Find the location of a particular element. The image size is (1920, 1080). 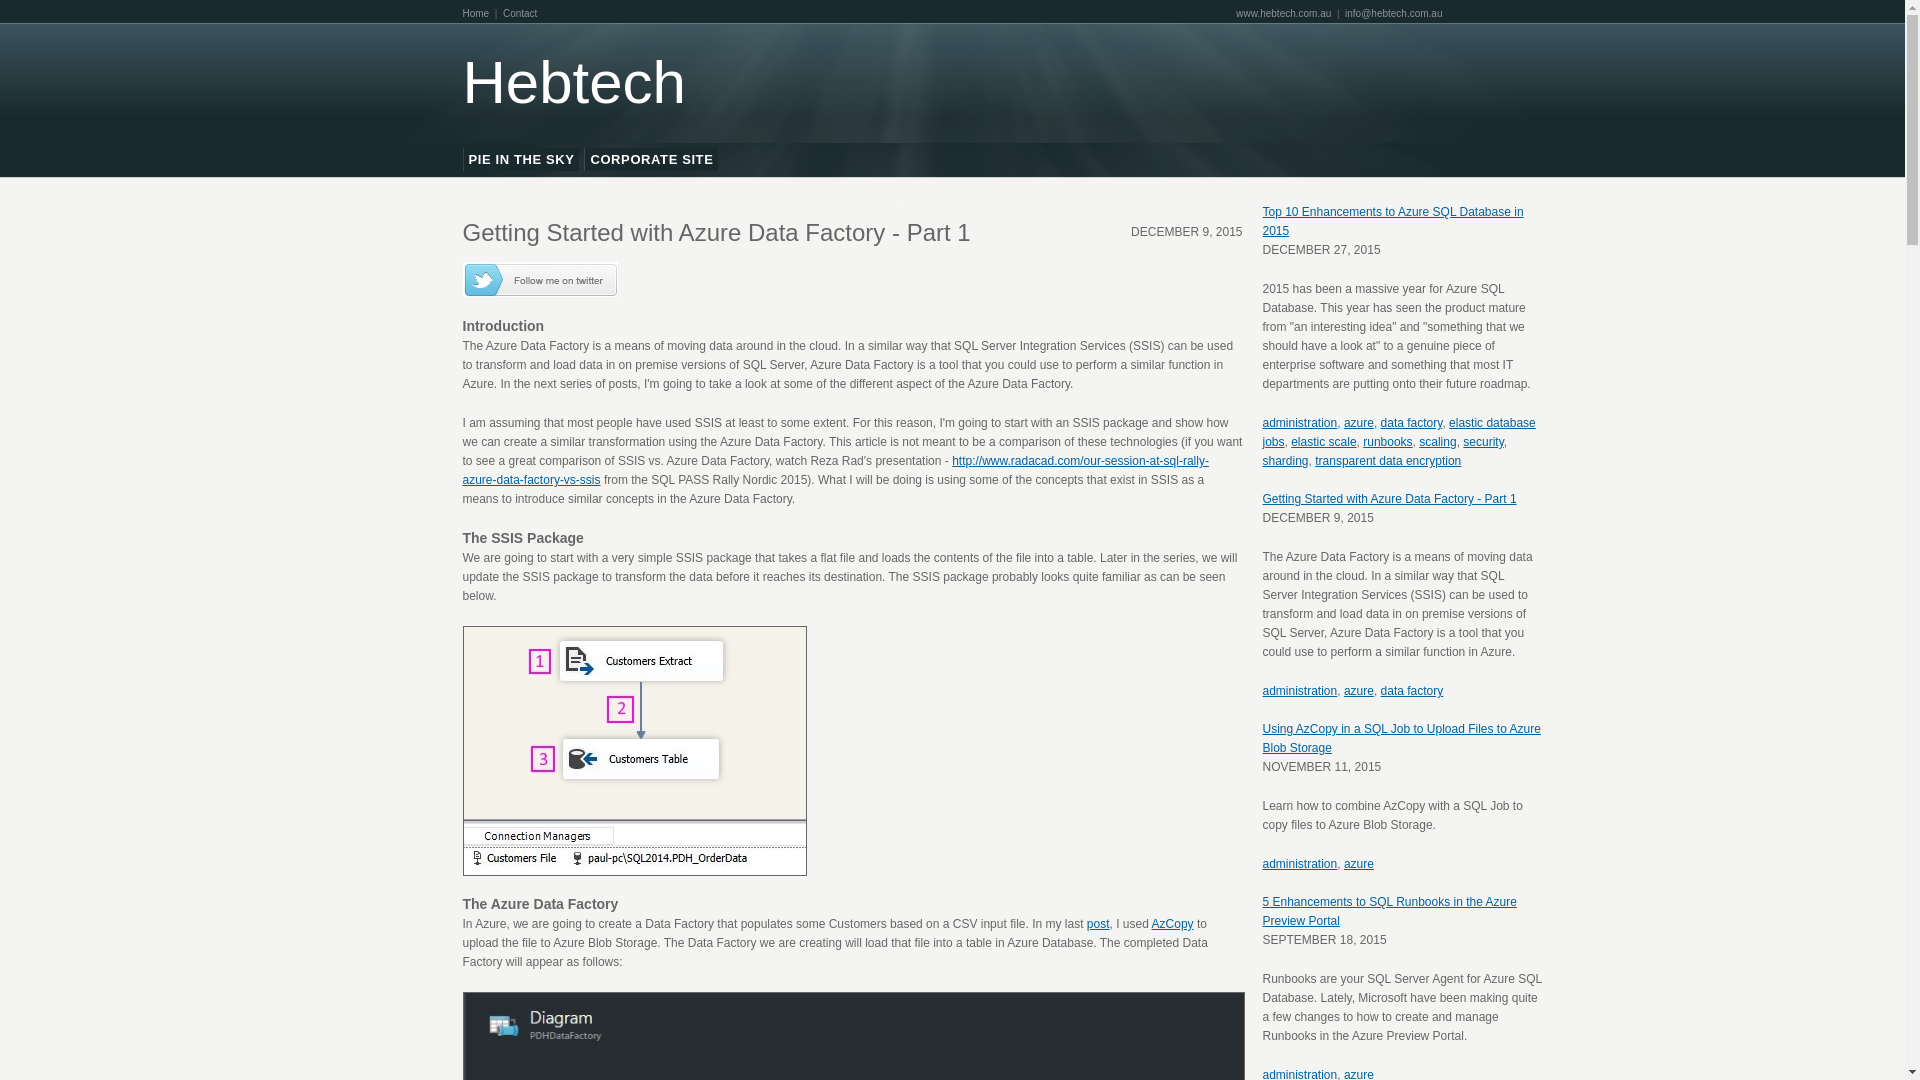

runbooks is located at coordinates (1388, 442).